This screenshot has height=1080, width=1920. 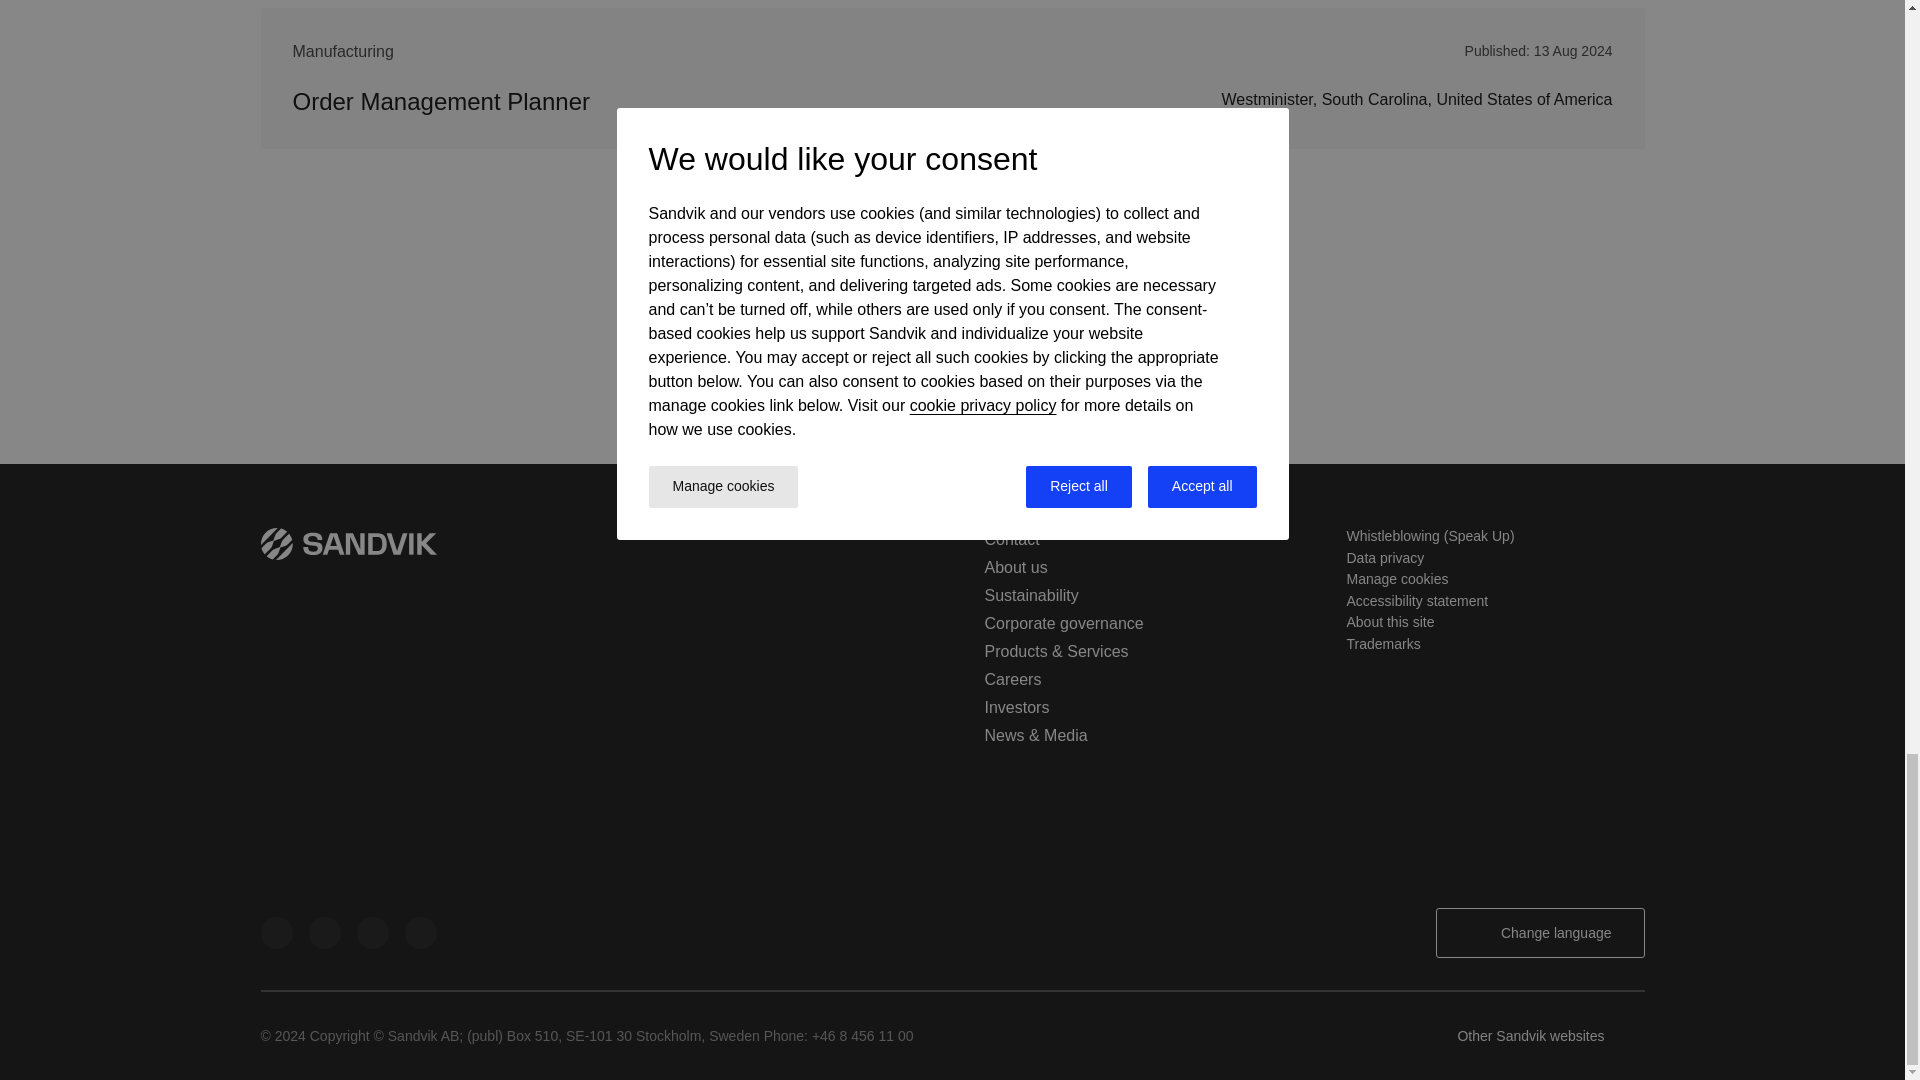 What do you see at coordinates (1416, 600) in the screenshot?
I see `Accessibility statement` at bounding box center [1416, 600].